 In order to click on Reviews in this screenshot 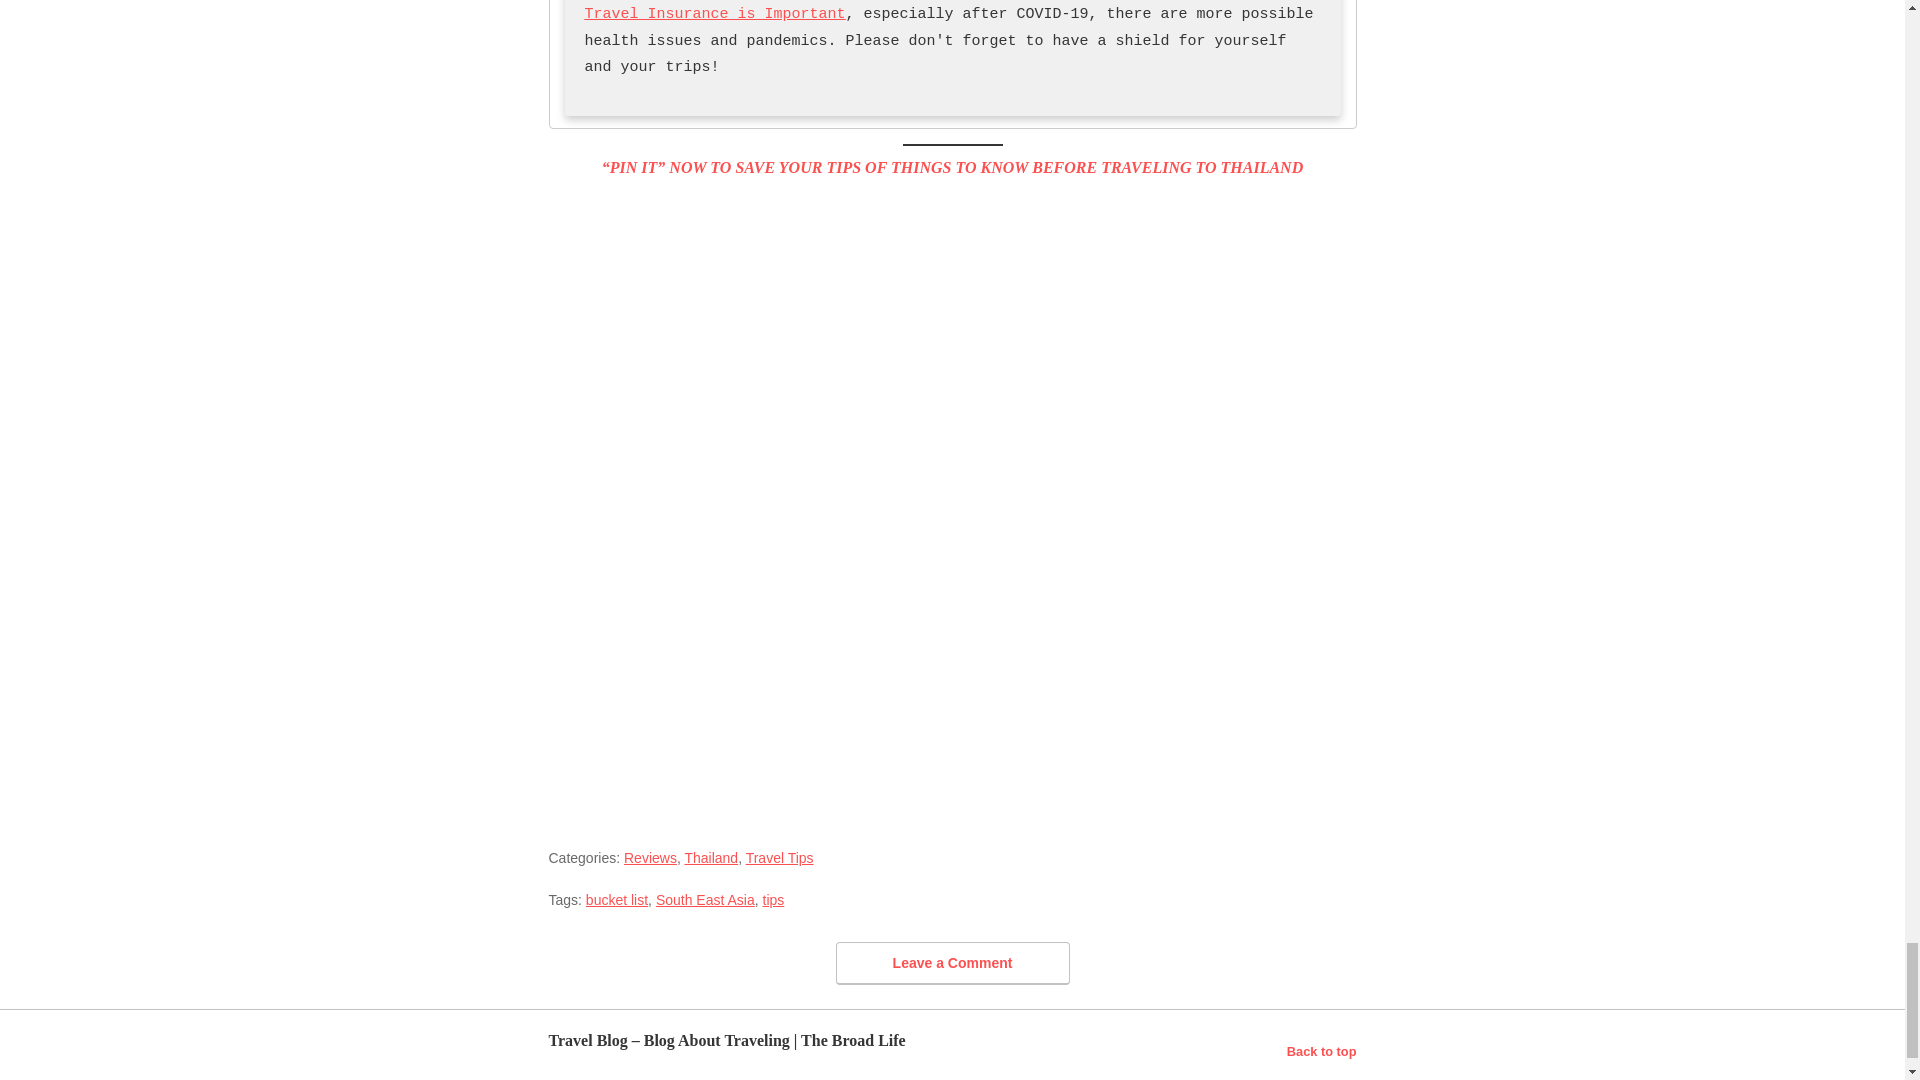, I will do `click(650, 858)`.